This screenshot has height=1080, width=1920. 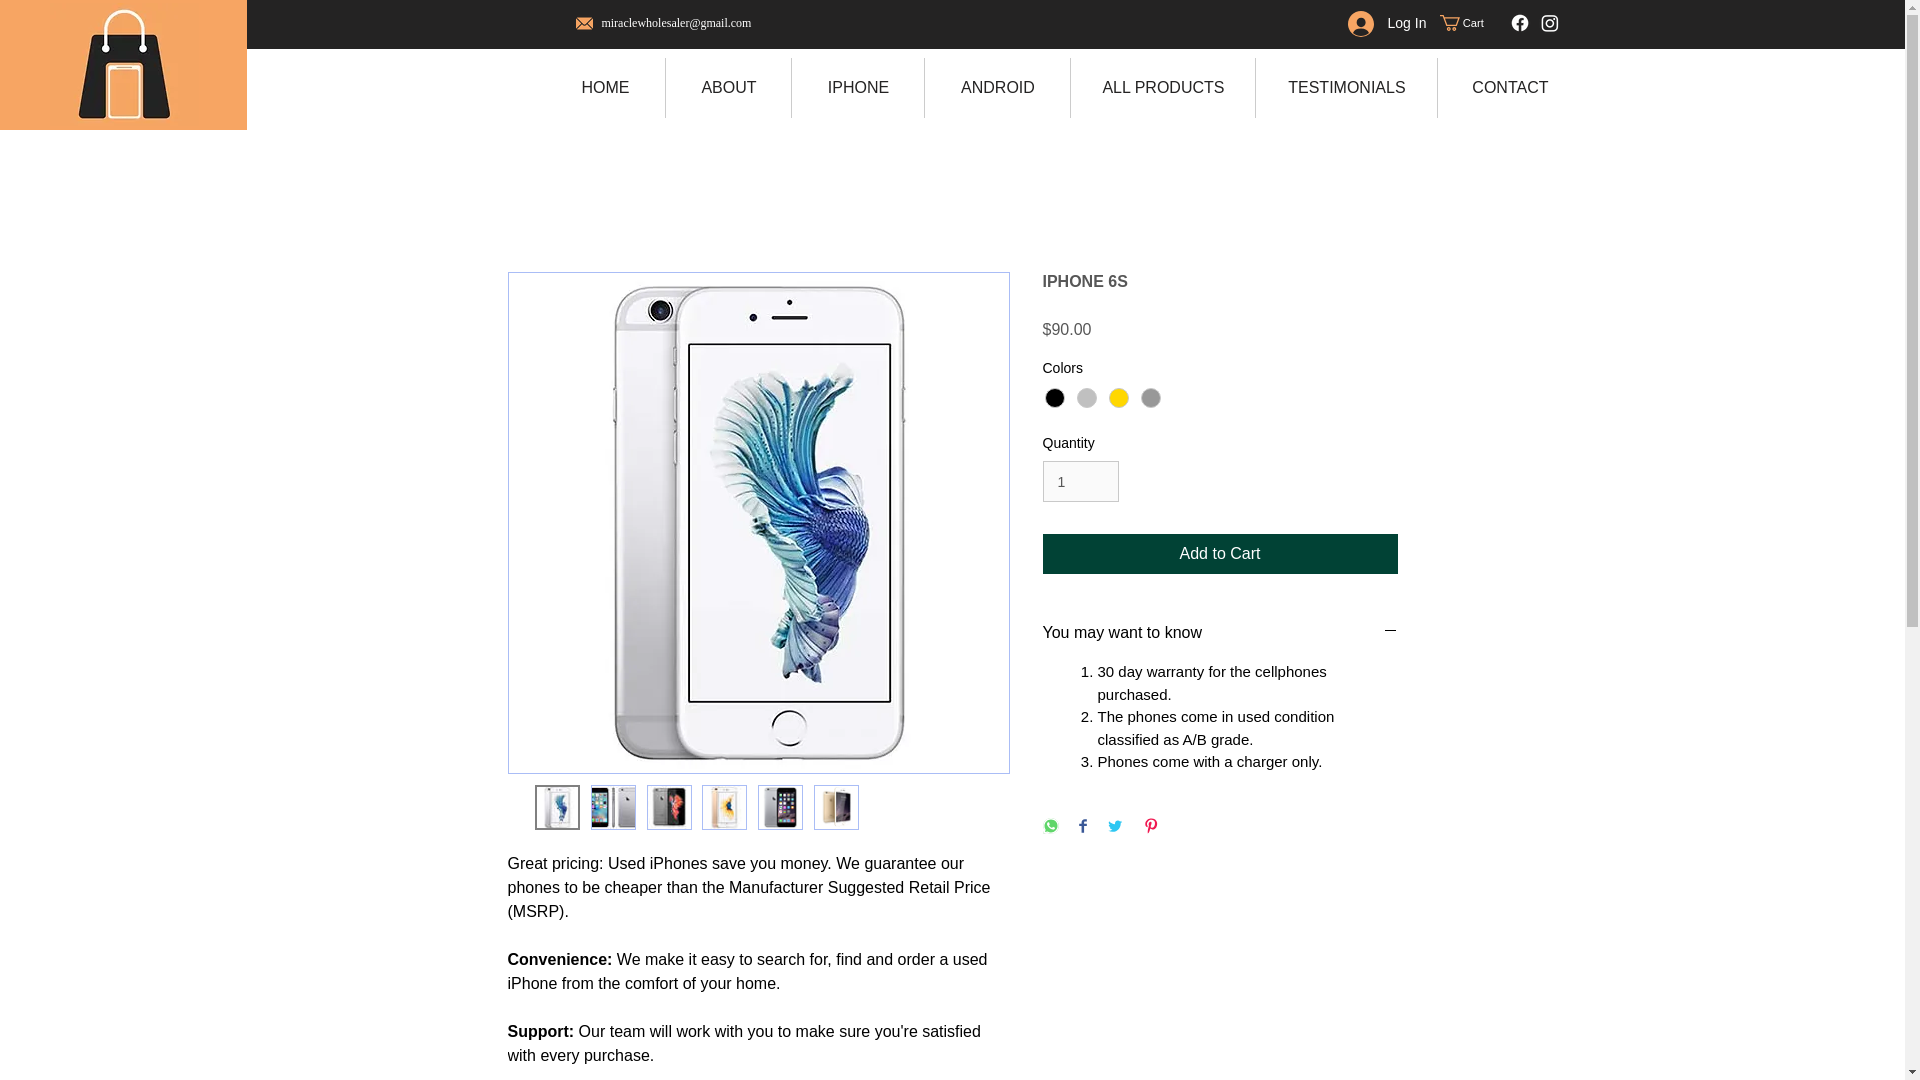 What do you see at coordinates (996, 88) in the screenshot?
I see `ANDROID` at bounding box center [996, 88].